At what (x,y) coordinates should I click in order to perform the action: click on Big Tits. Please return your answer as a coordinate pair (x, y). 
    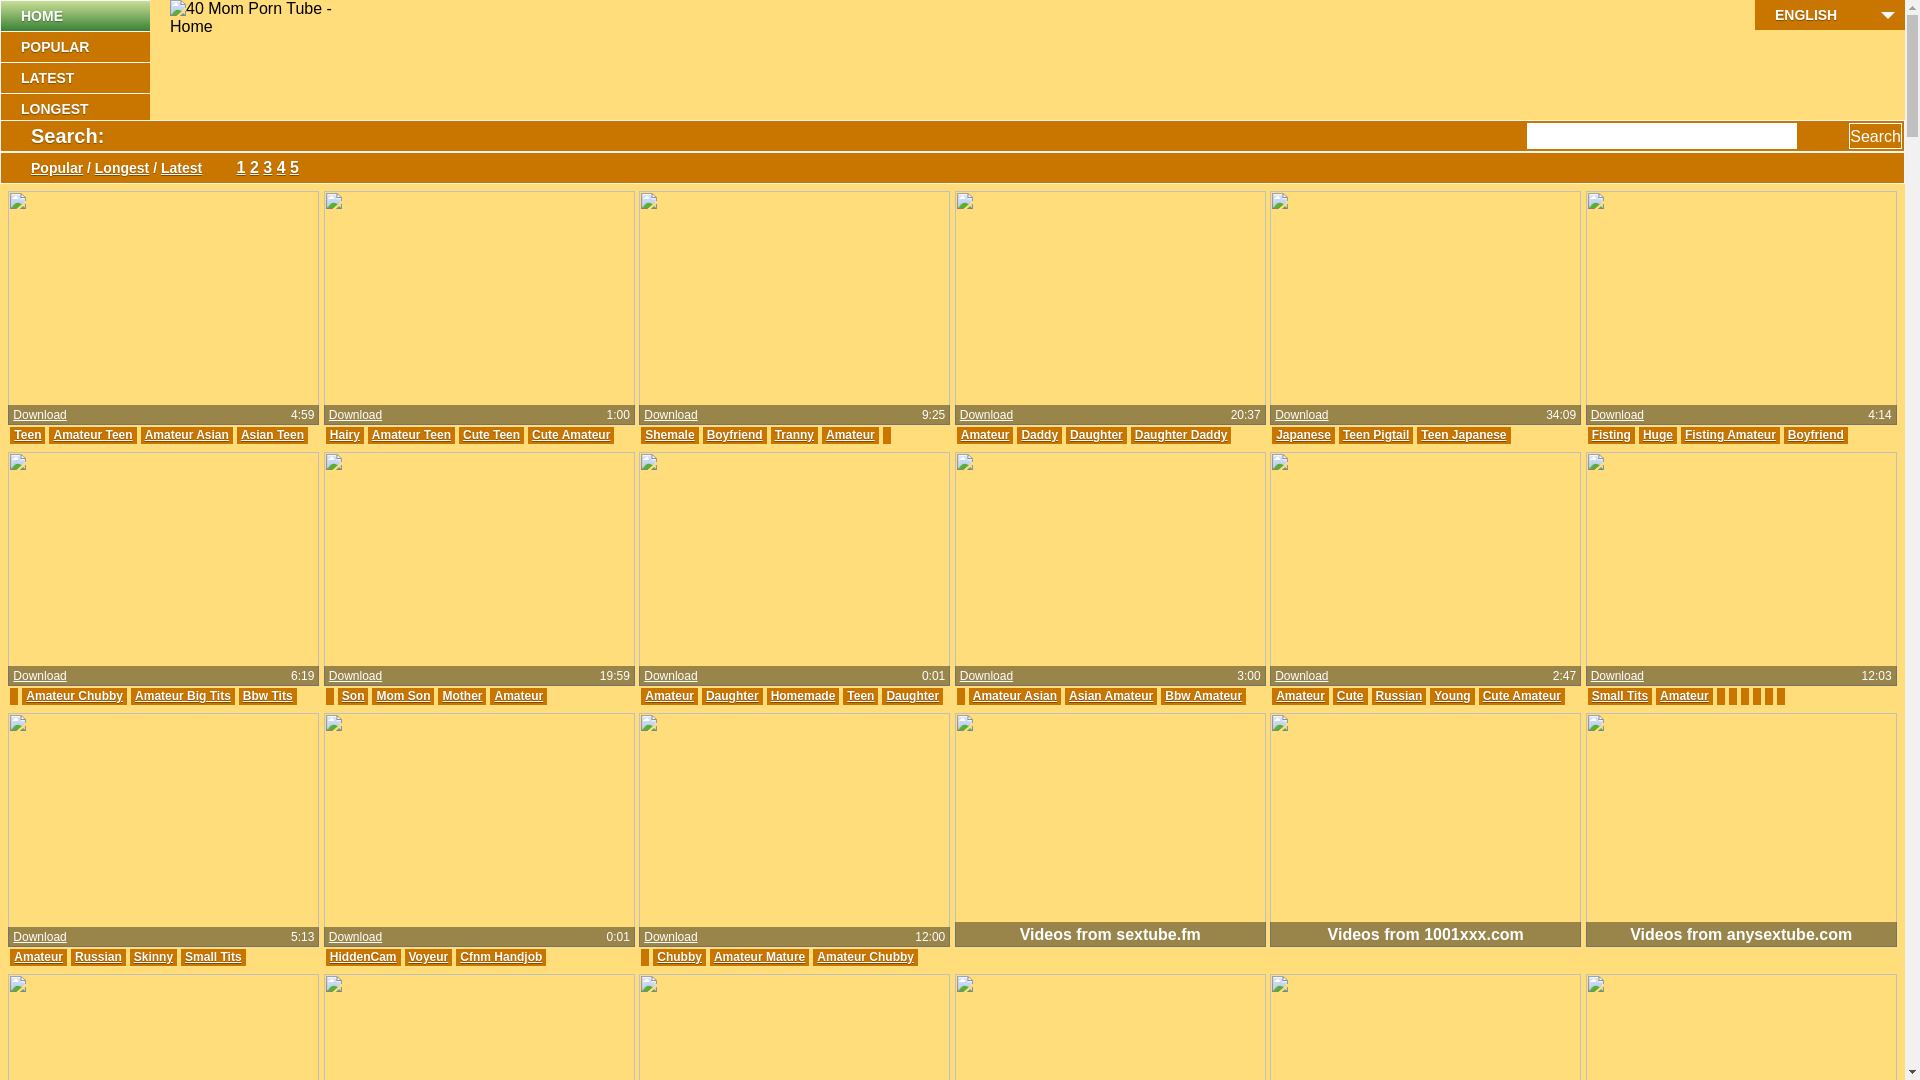
    Looking at the image, I should click on (121, 738).